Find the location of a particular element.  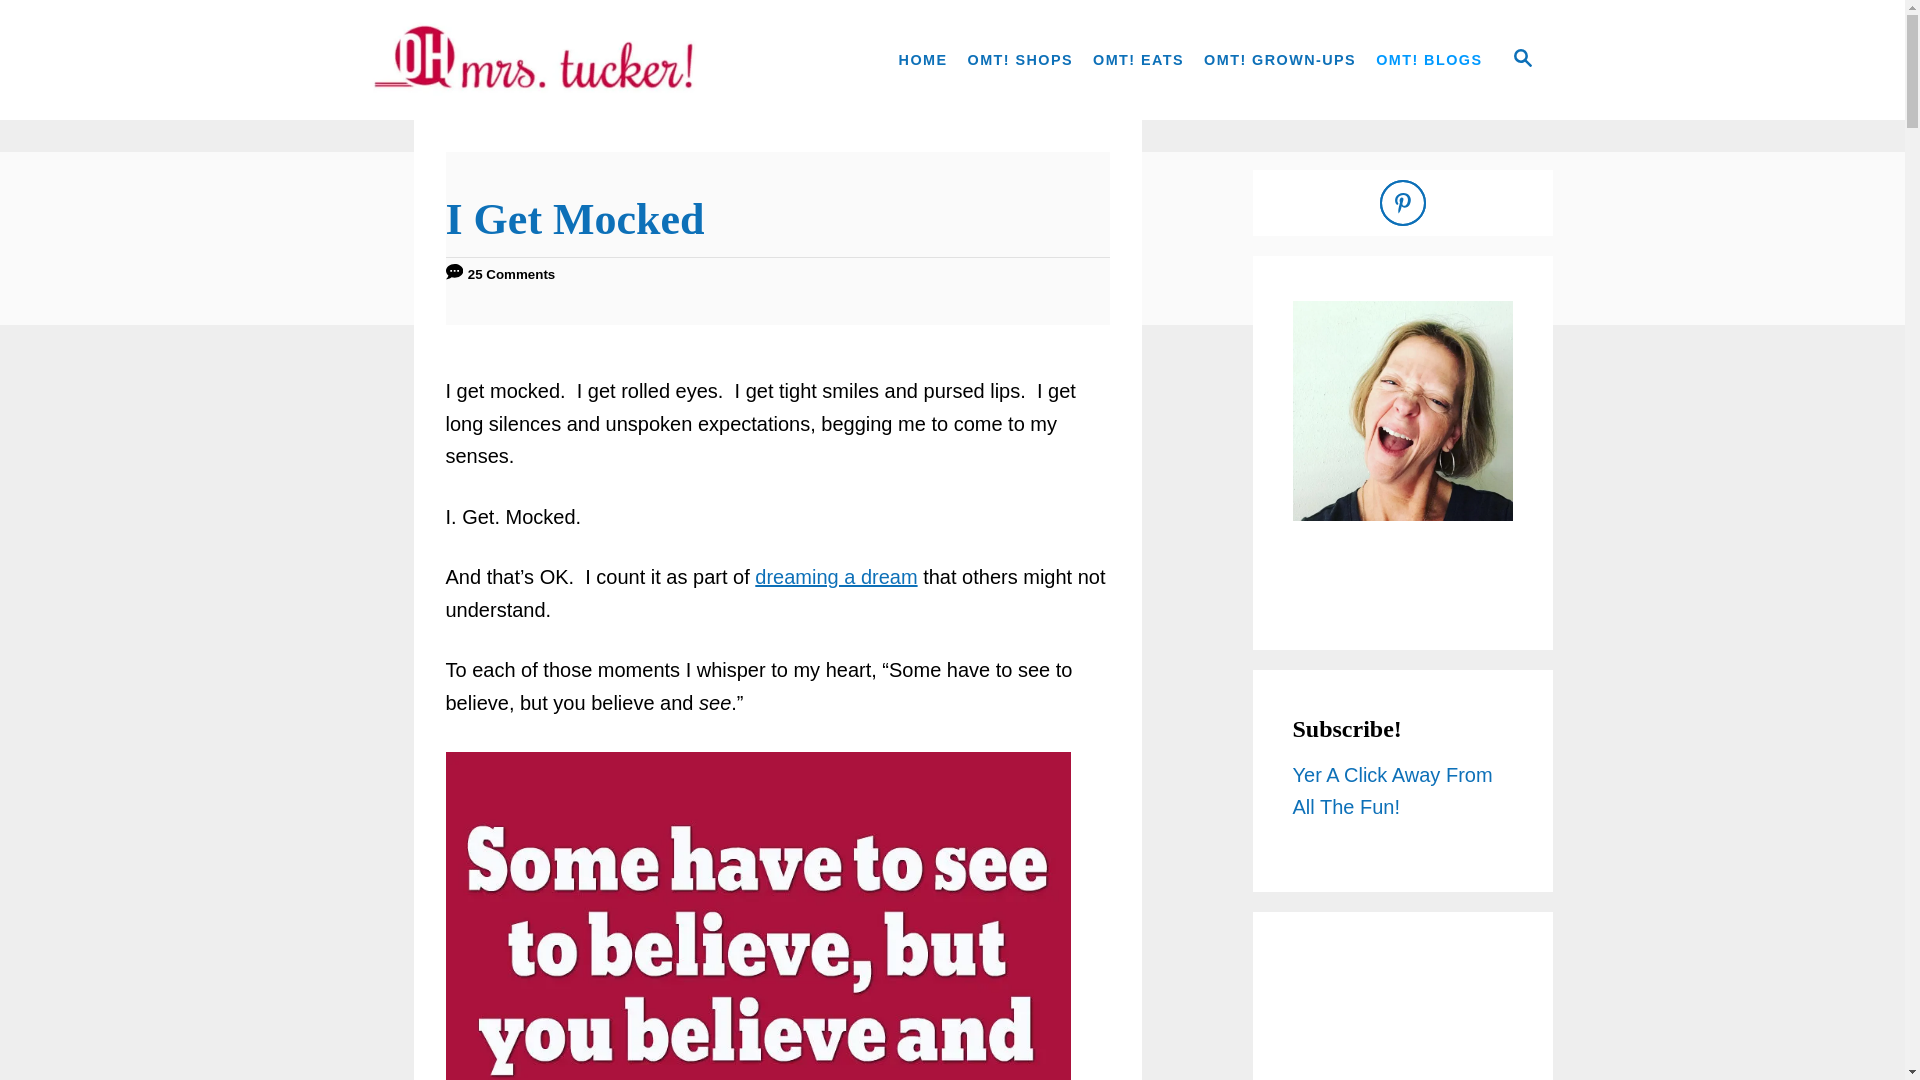

Yer A Click Away From All The Fun! is located at coordinates (1392, 790).